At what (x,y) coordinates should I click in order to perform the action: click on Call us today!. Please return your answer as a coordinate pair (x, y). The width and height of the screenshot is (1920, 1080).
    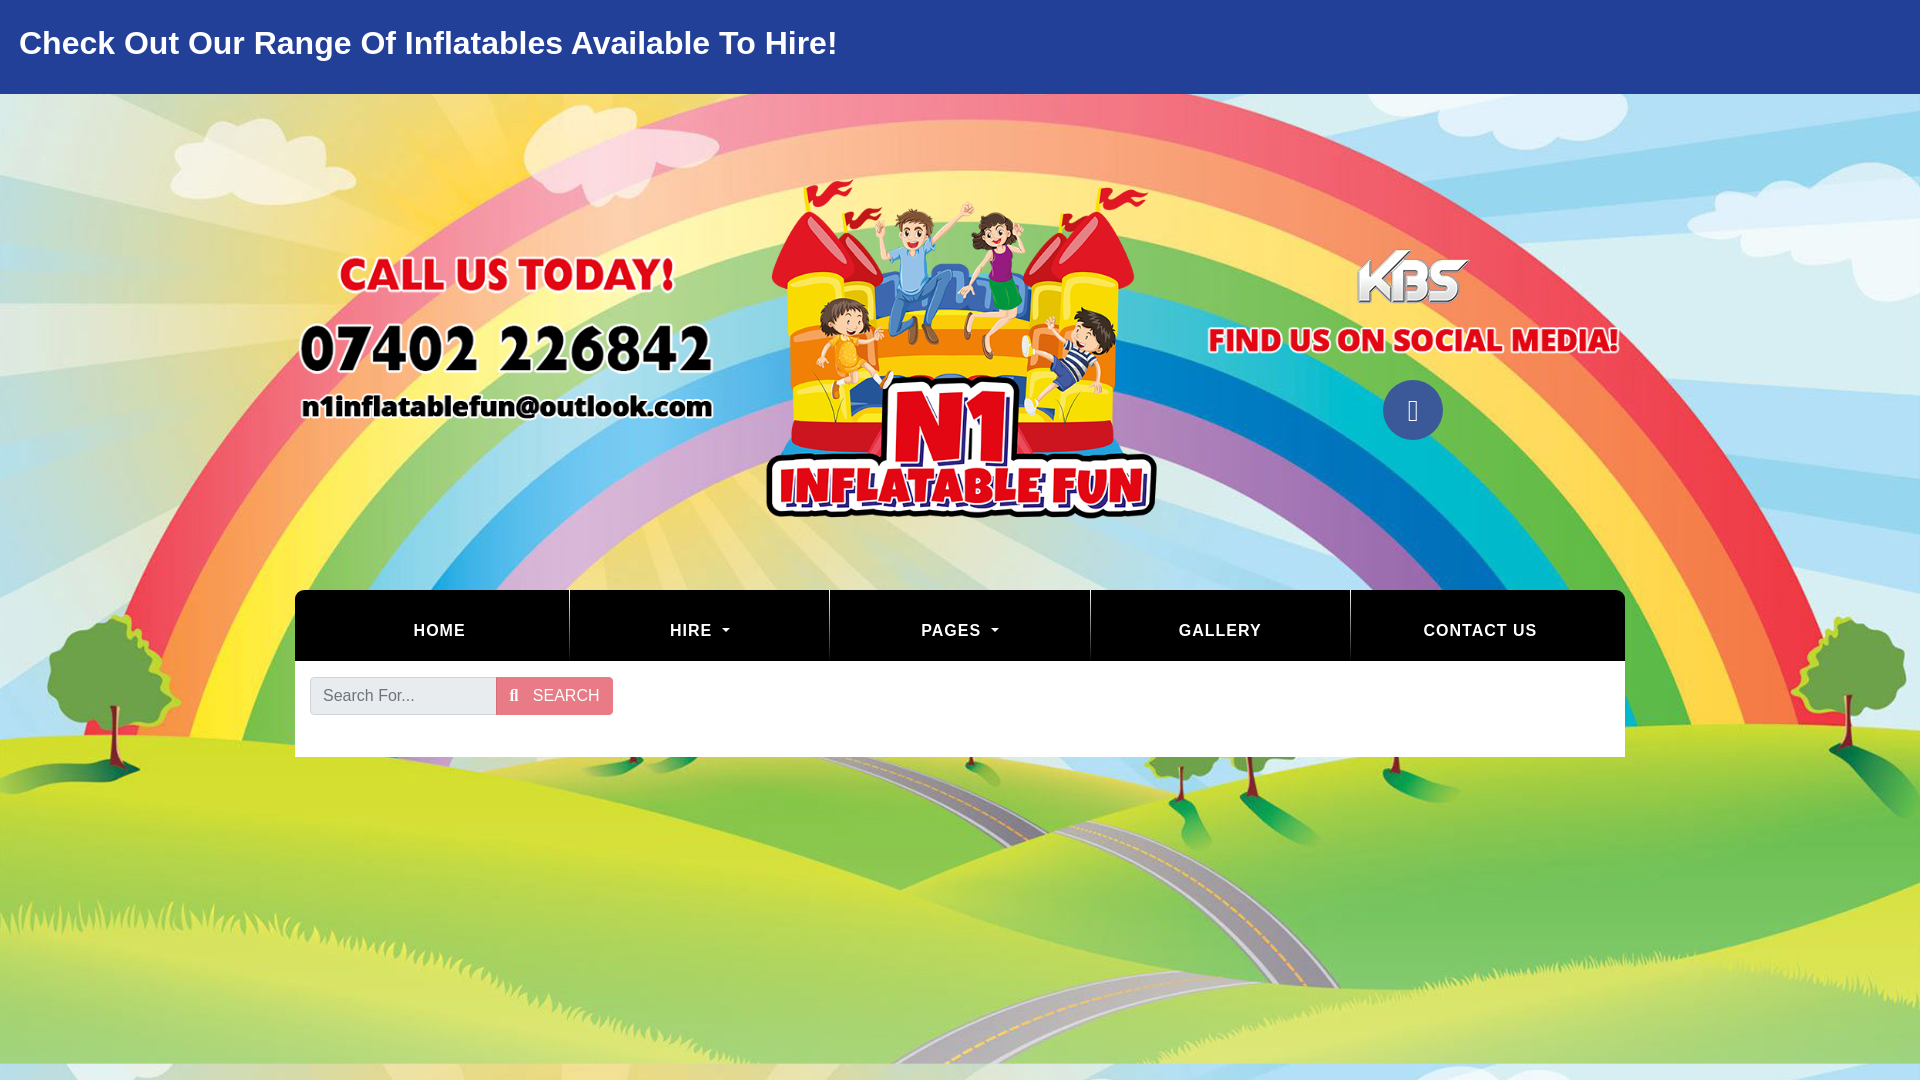
    Looking at the image, I should click on (506, 350).